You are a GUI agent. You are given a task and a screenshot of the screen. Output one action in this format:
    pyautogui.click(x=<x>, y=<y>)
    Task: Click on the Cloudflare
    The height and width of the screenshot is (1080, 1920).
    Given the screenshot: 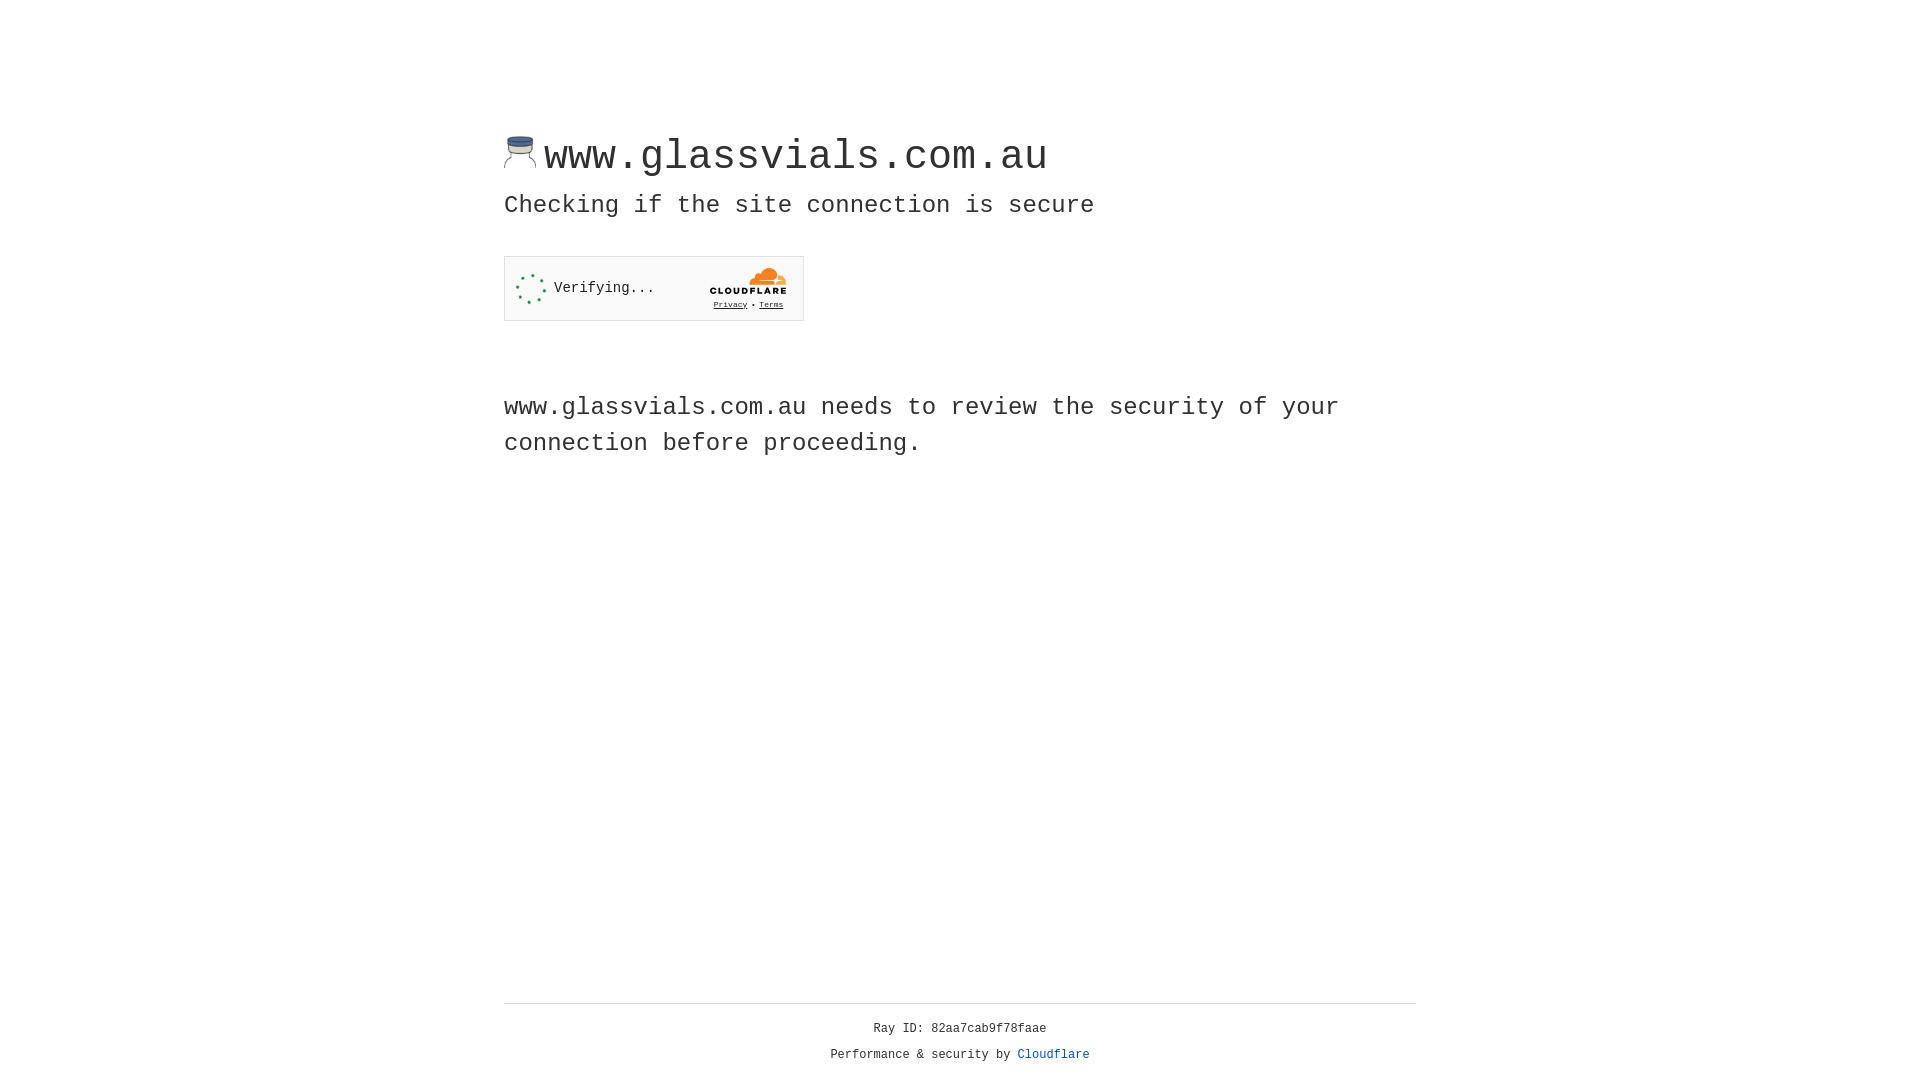 What is the action you would take?
    pyautogui.click(x=1054, y=1055)
    